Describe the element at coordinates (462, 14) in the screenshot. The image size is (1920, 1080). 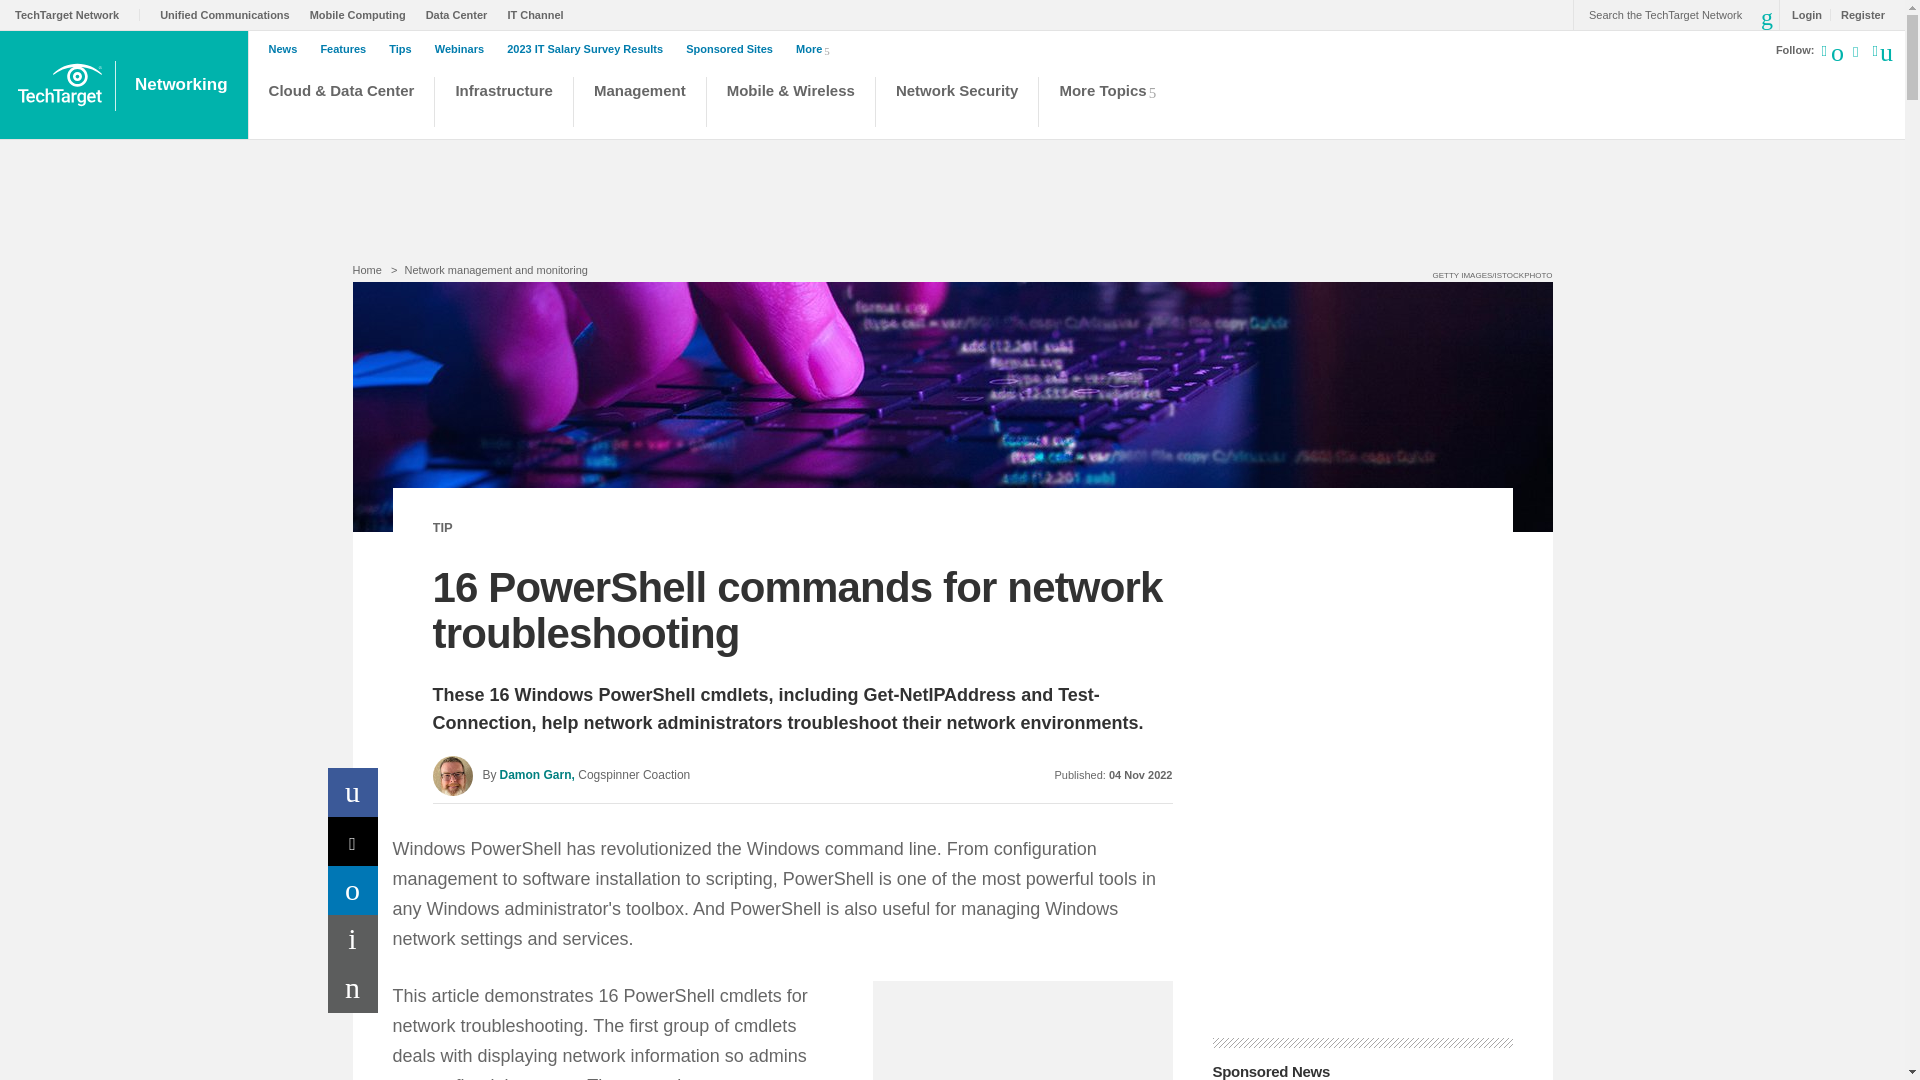
I see `Data Center` at that location.